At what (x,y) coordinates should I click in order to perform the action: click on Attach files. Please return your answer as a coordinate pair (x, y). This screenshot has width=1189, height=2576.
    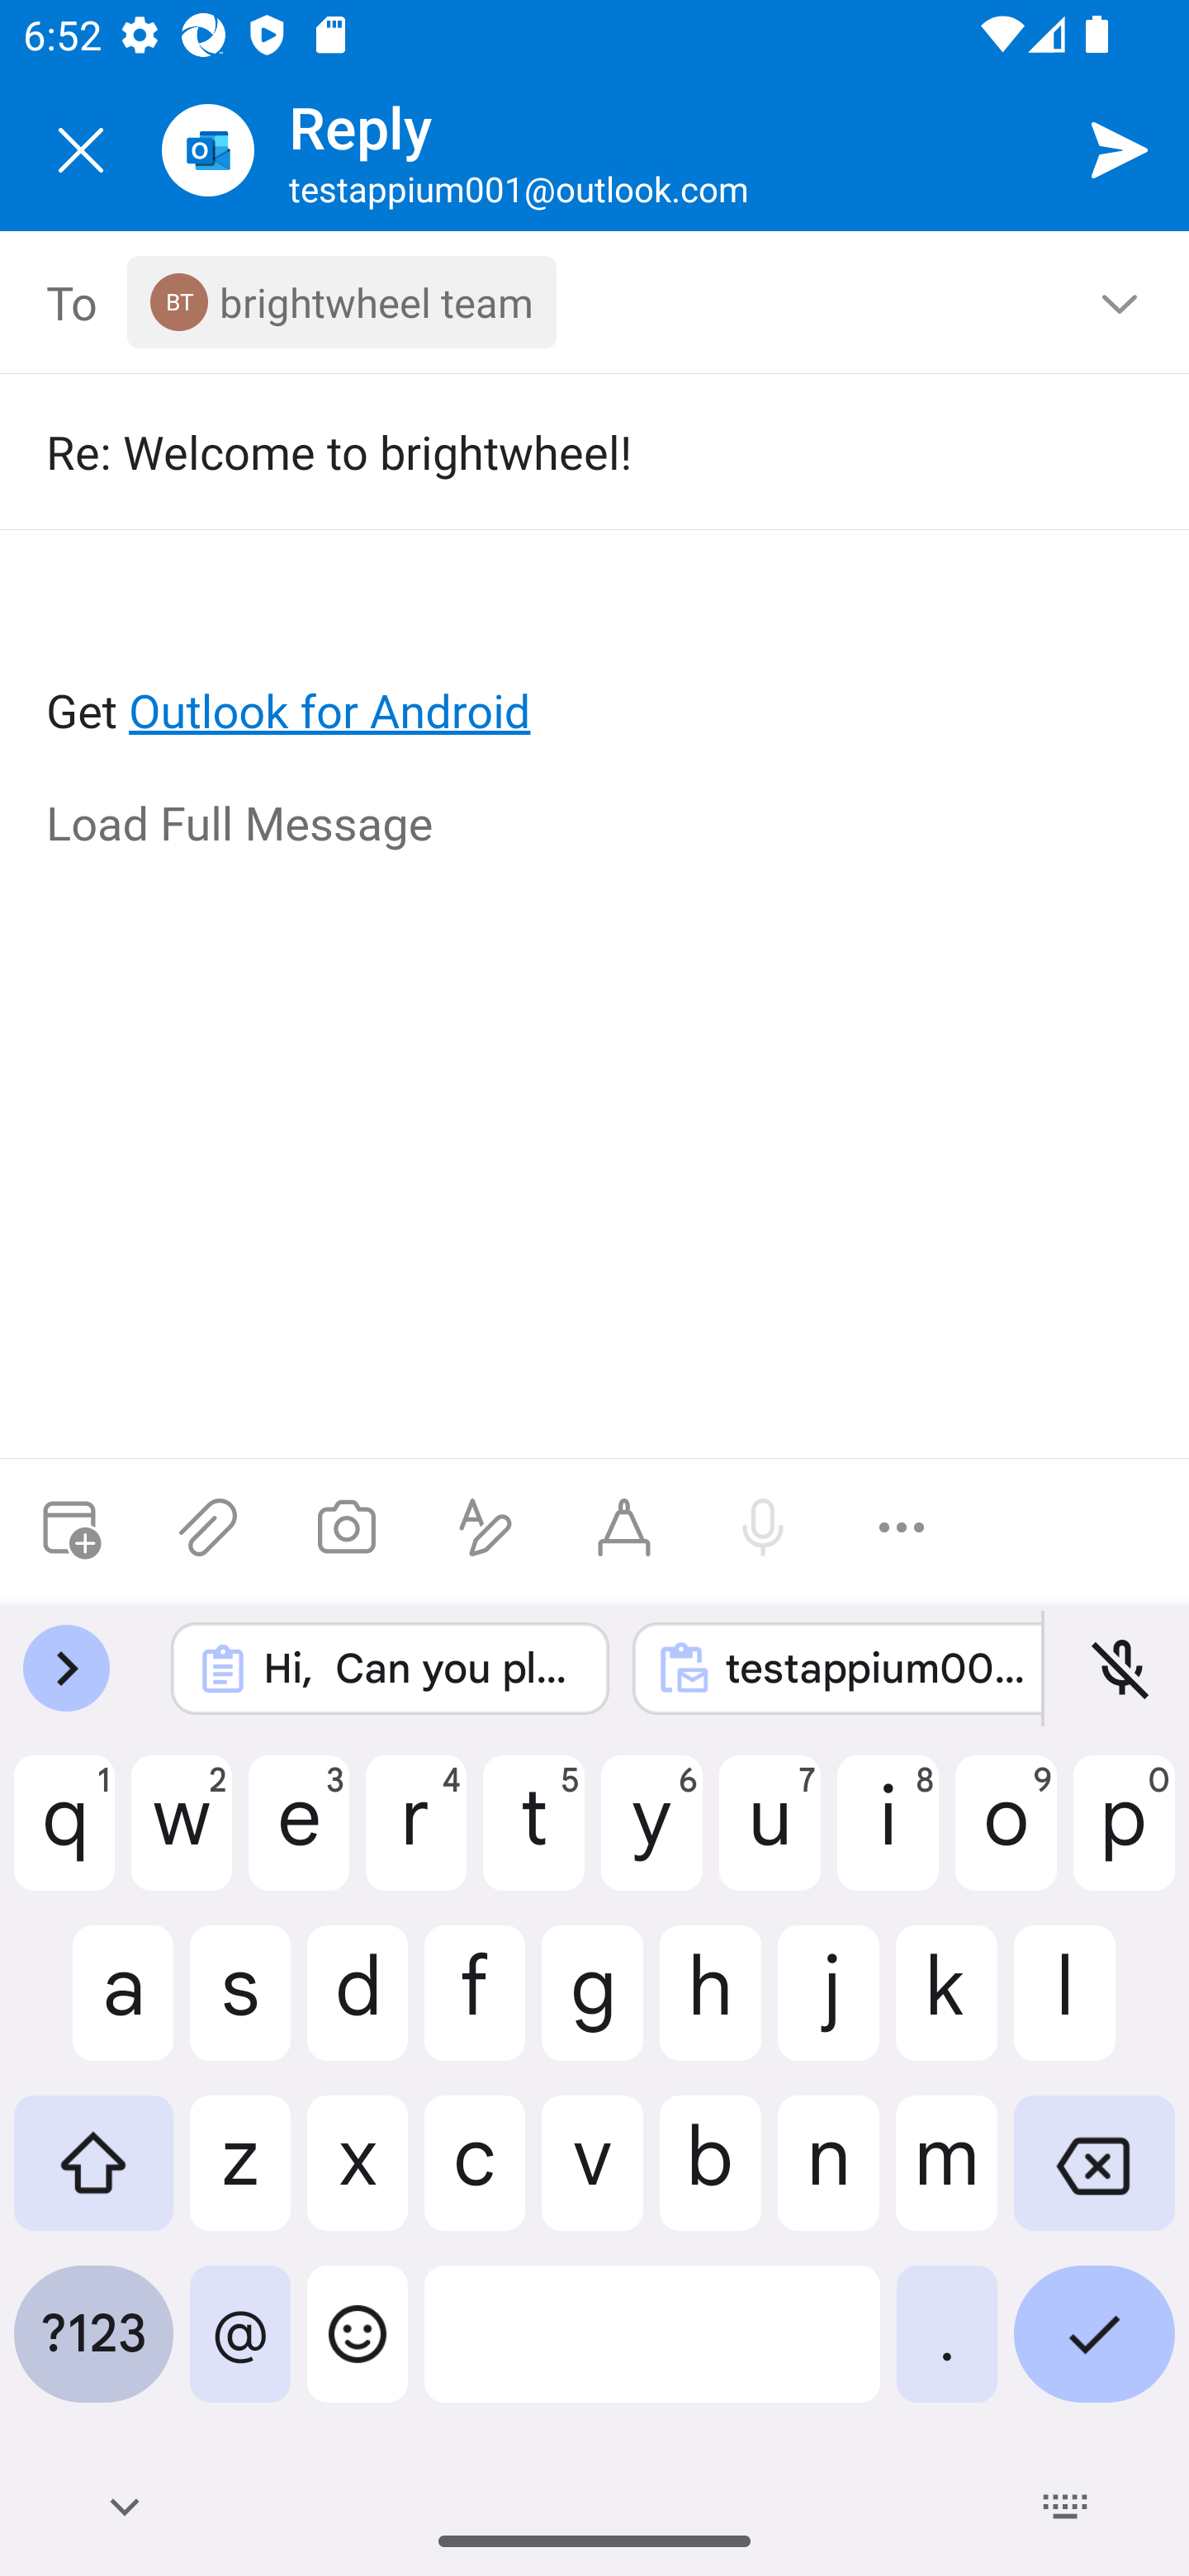
    Looking at the image, I should click on (208, 1527).